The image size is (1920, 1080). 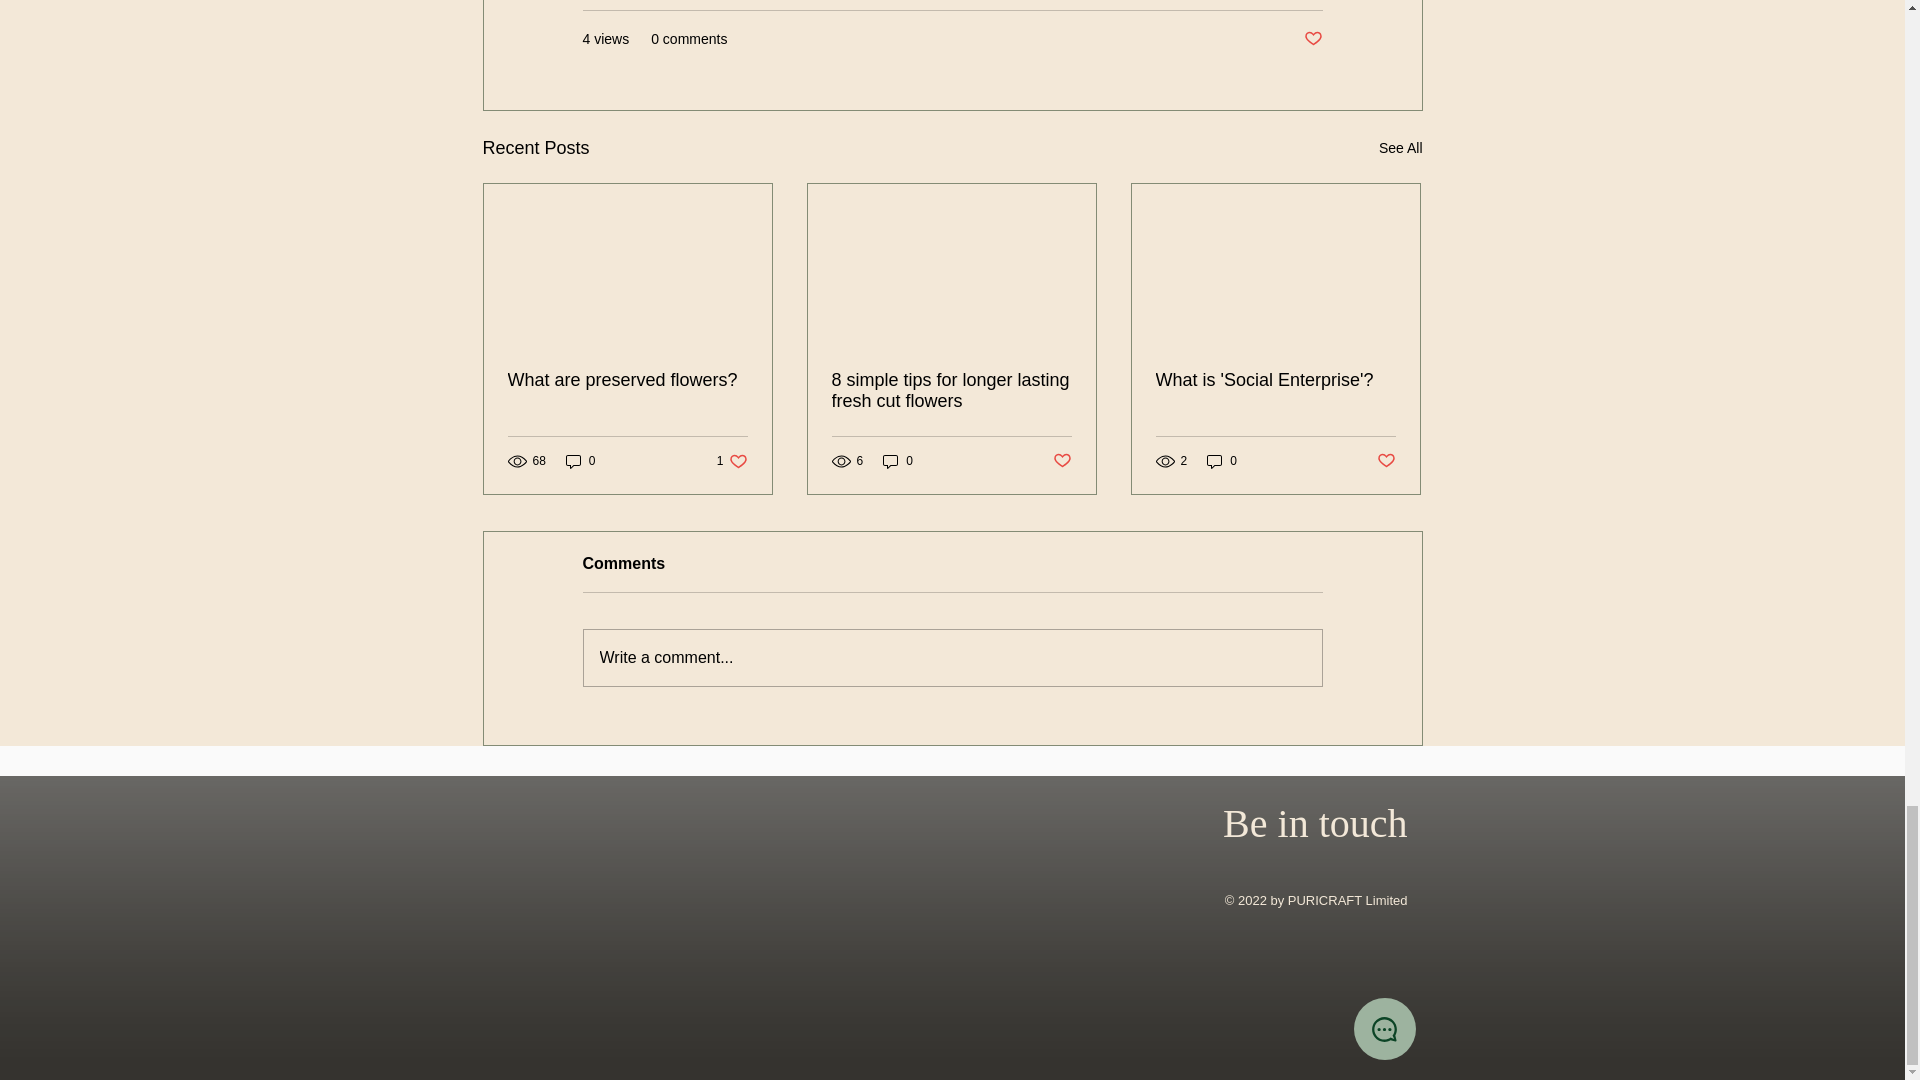 What do you see at coordinates (898, 461) in the screenshot?
I see `0` at bounding box center [898, 461].